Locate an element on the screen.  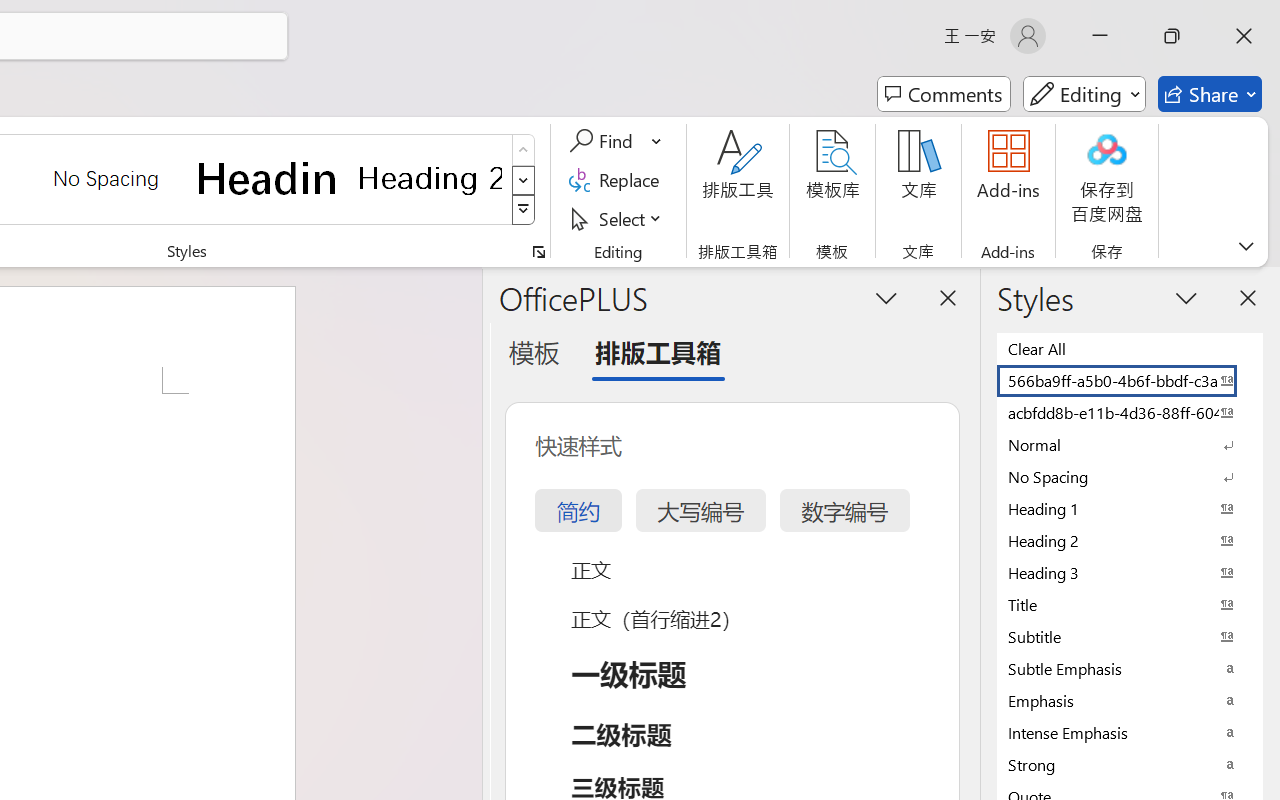
Row up is located at coordinates (524, 150).